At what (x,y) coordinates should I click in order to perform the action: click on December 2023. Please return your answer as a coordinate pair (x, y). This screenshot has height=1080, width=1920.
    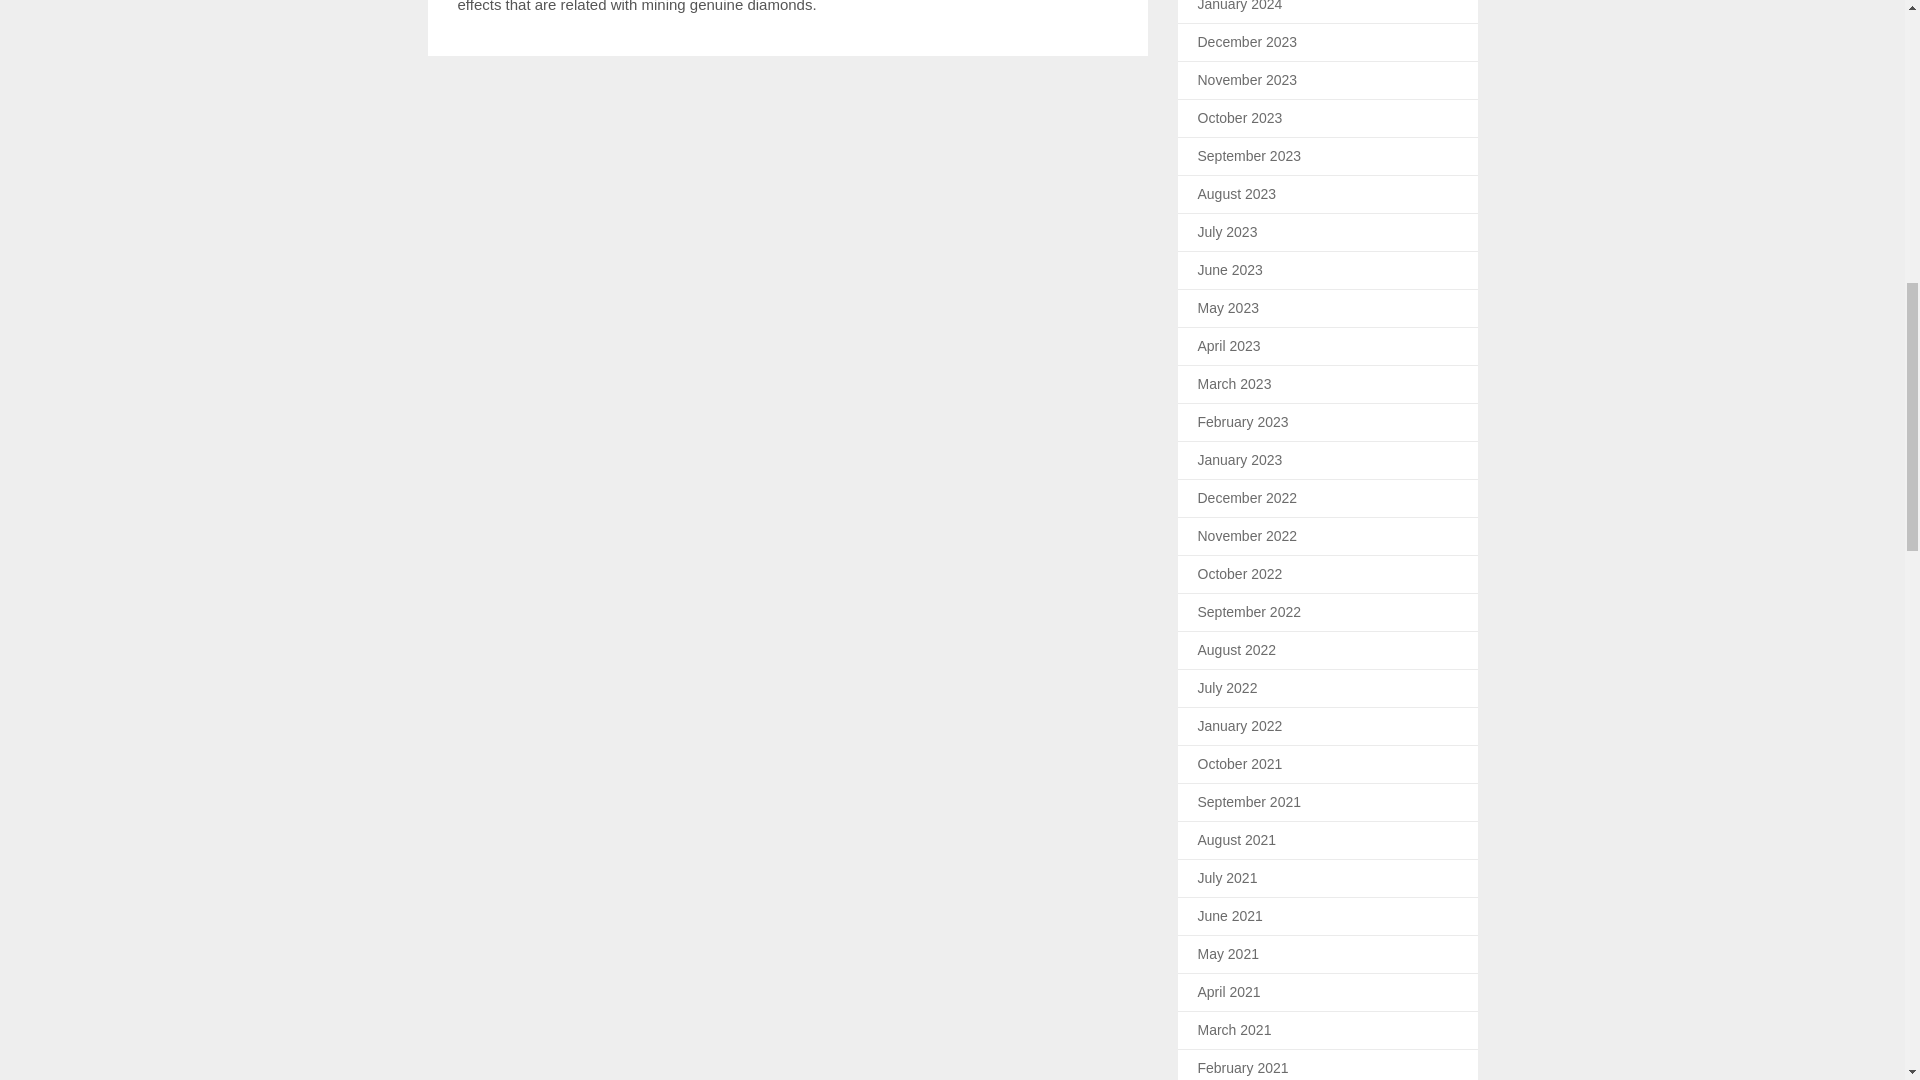
    Looking at the image, I should click on (1248, 41).